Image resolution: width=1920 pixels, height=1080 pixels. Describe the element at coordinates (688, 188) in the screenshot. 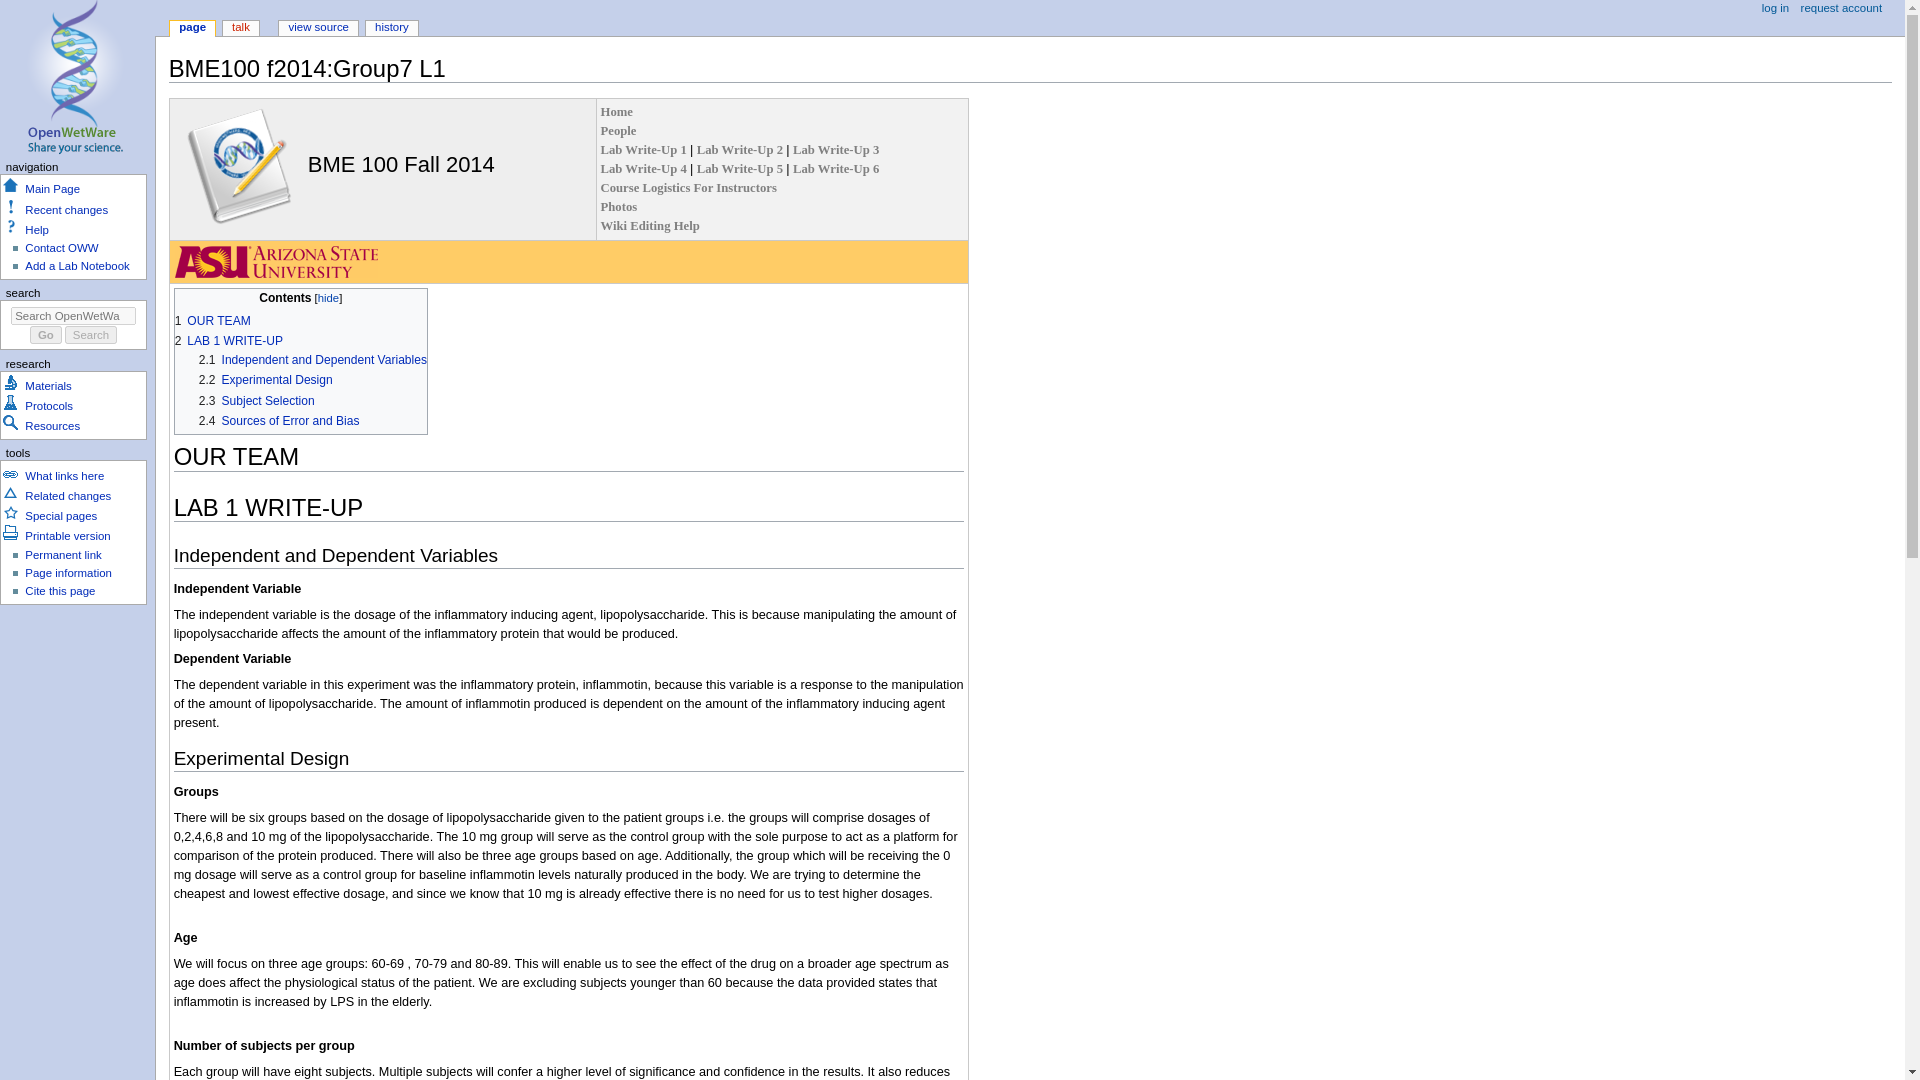

I see `Course Logistics For Instructors` at that location.